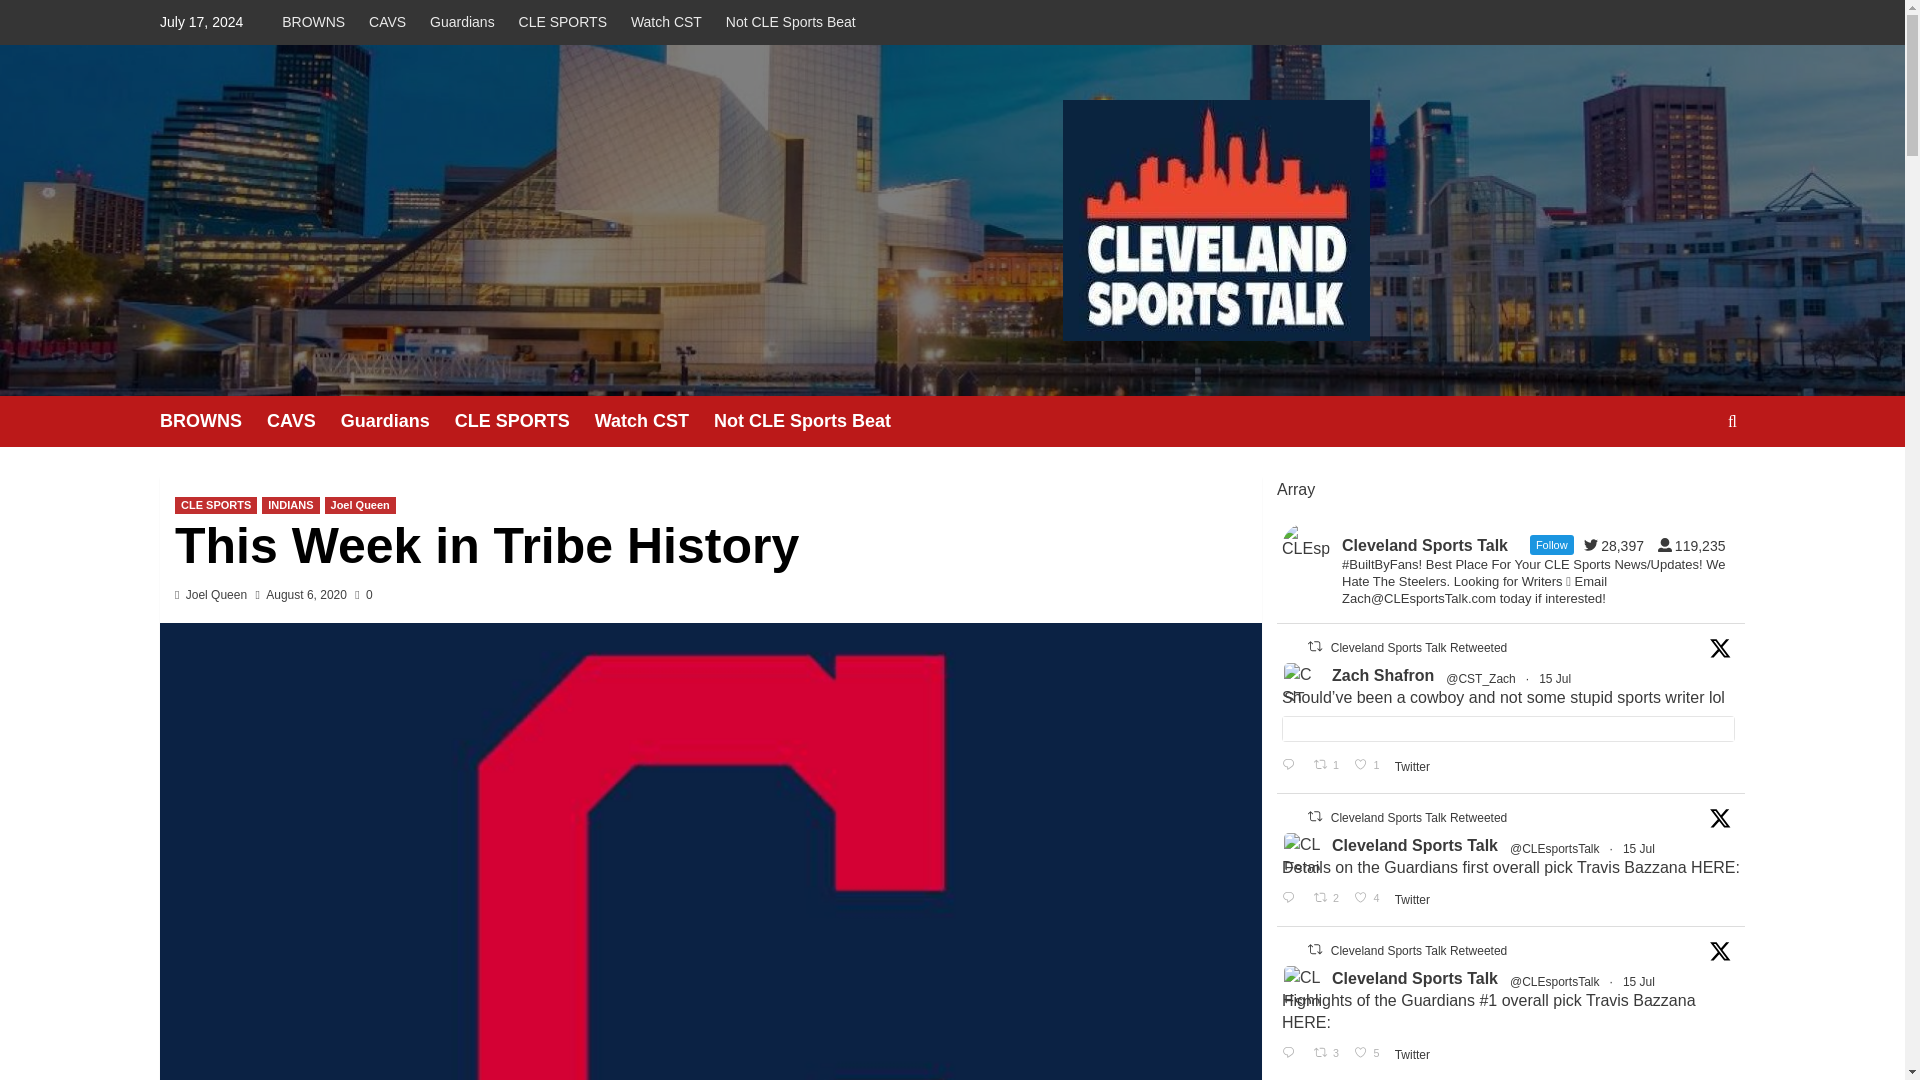  What do you see at coordinates (814, 422) in the screenshot?
I see `Not CLE Sports Beat` at bounding box center [814, 422].